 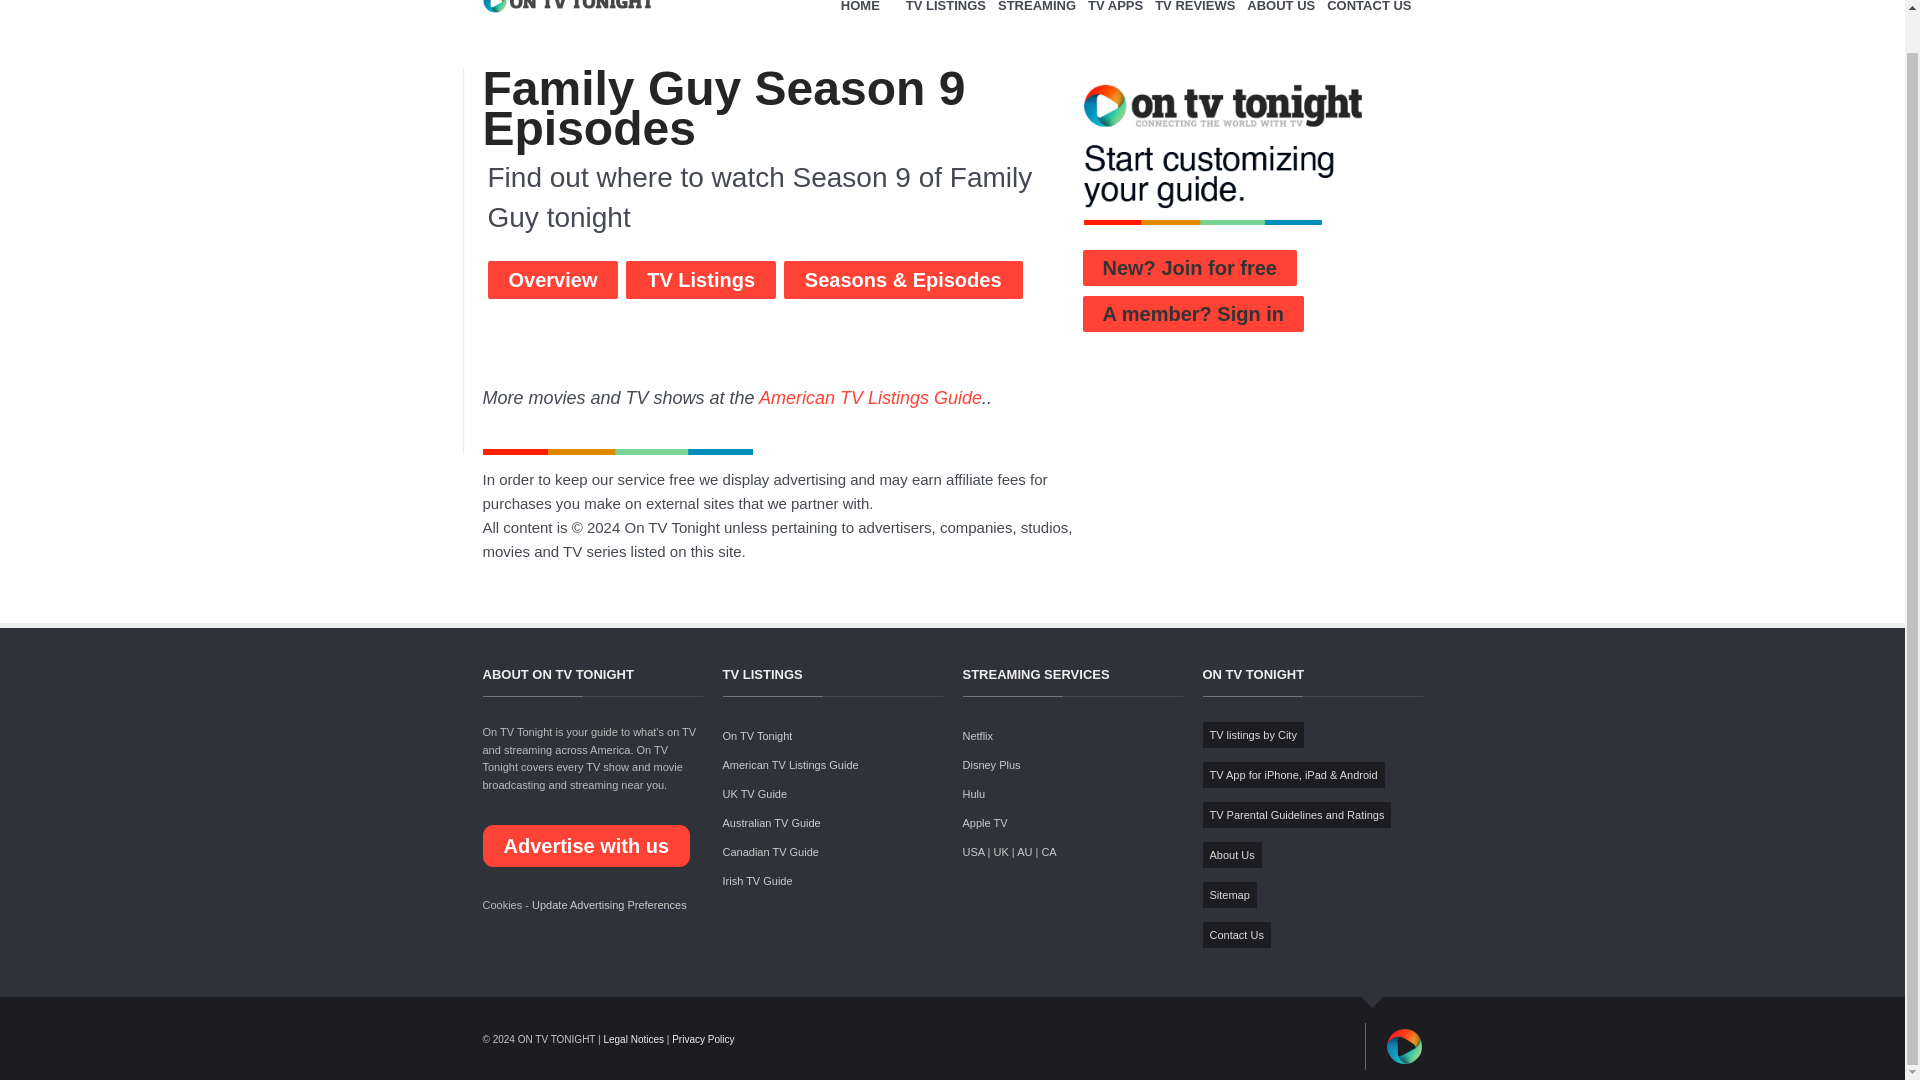 What do you see at coordinates (1280, 24) in the screenshot?
I see `ABOUT US` at bounding box center [1280, 24].